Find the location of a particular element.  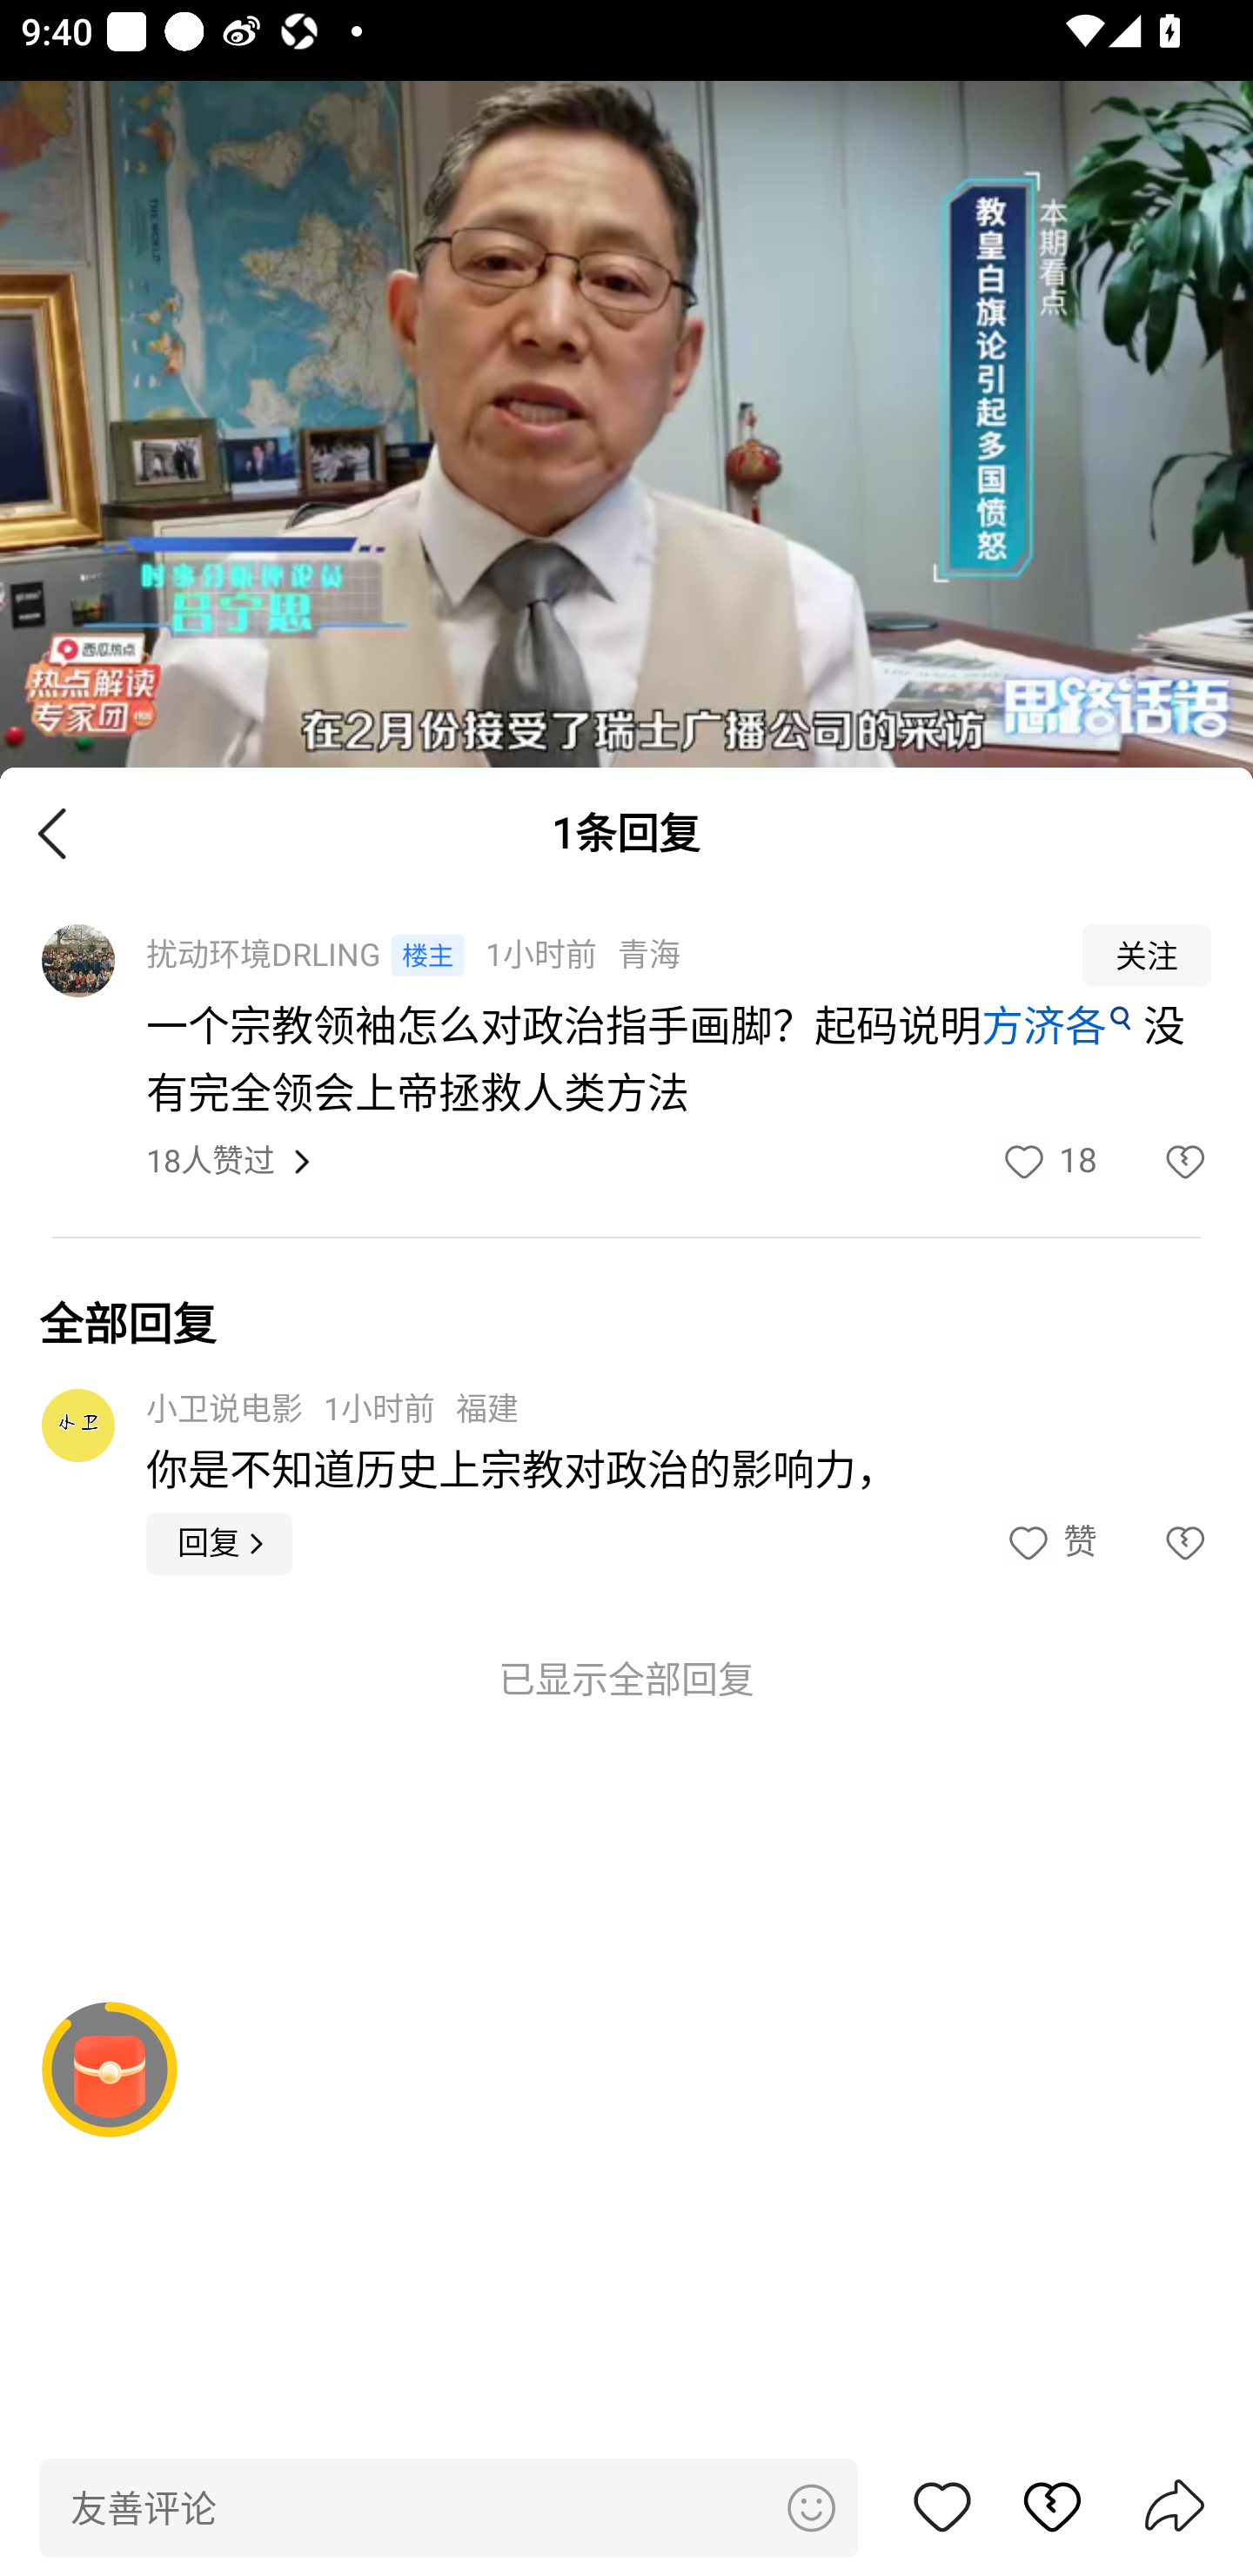

阅读赚金币 is located at coordinates (110, 2070).